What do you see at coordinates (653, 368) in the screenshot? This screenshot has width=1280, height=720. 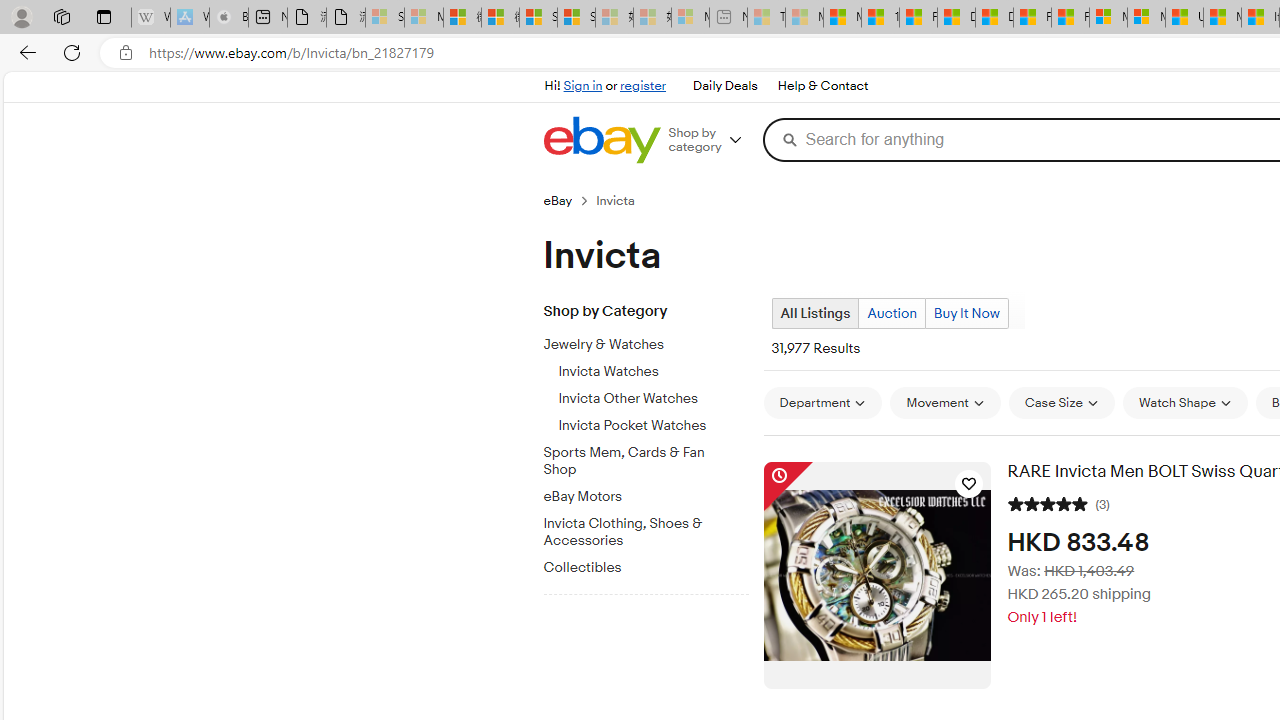 I see `Invicta Watches` at bounding box center [653, 368].